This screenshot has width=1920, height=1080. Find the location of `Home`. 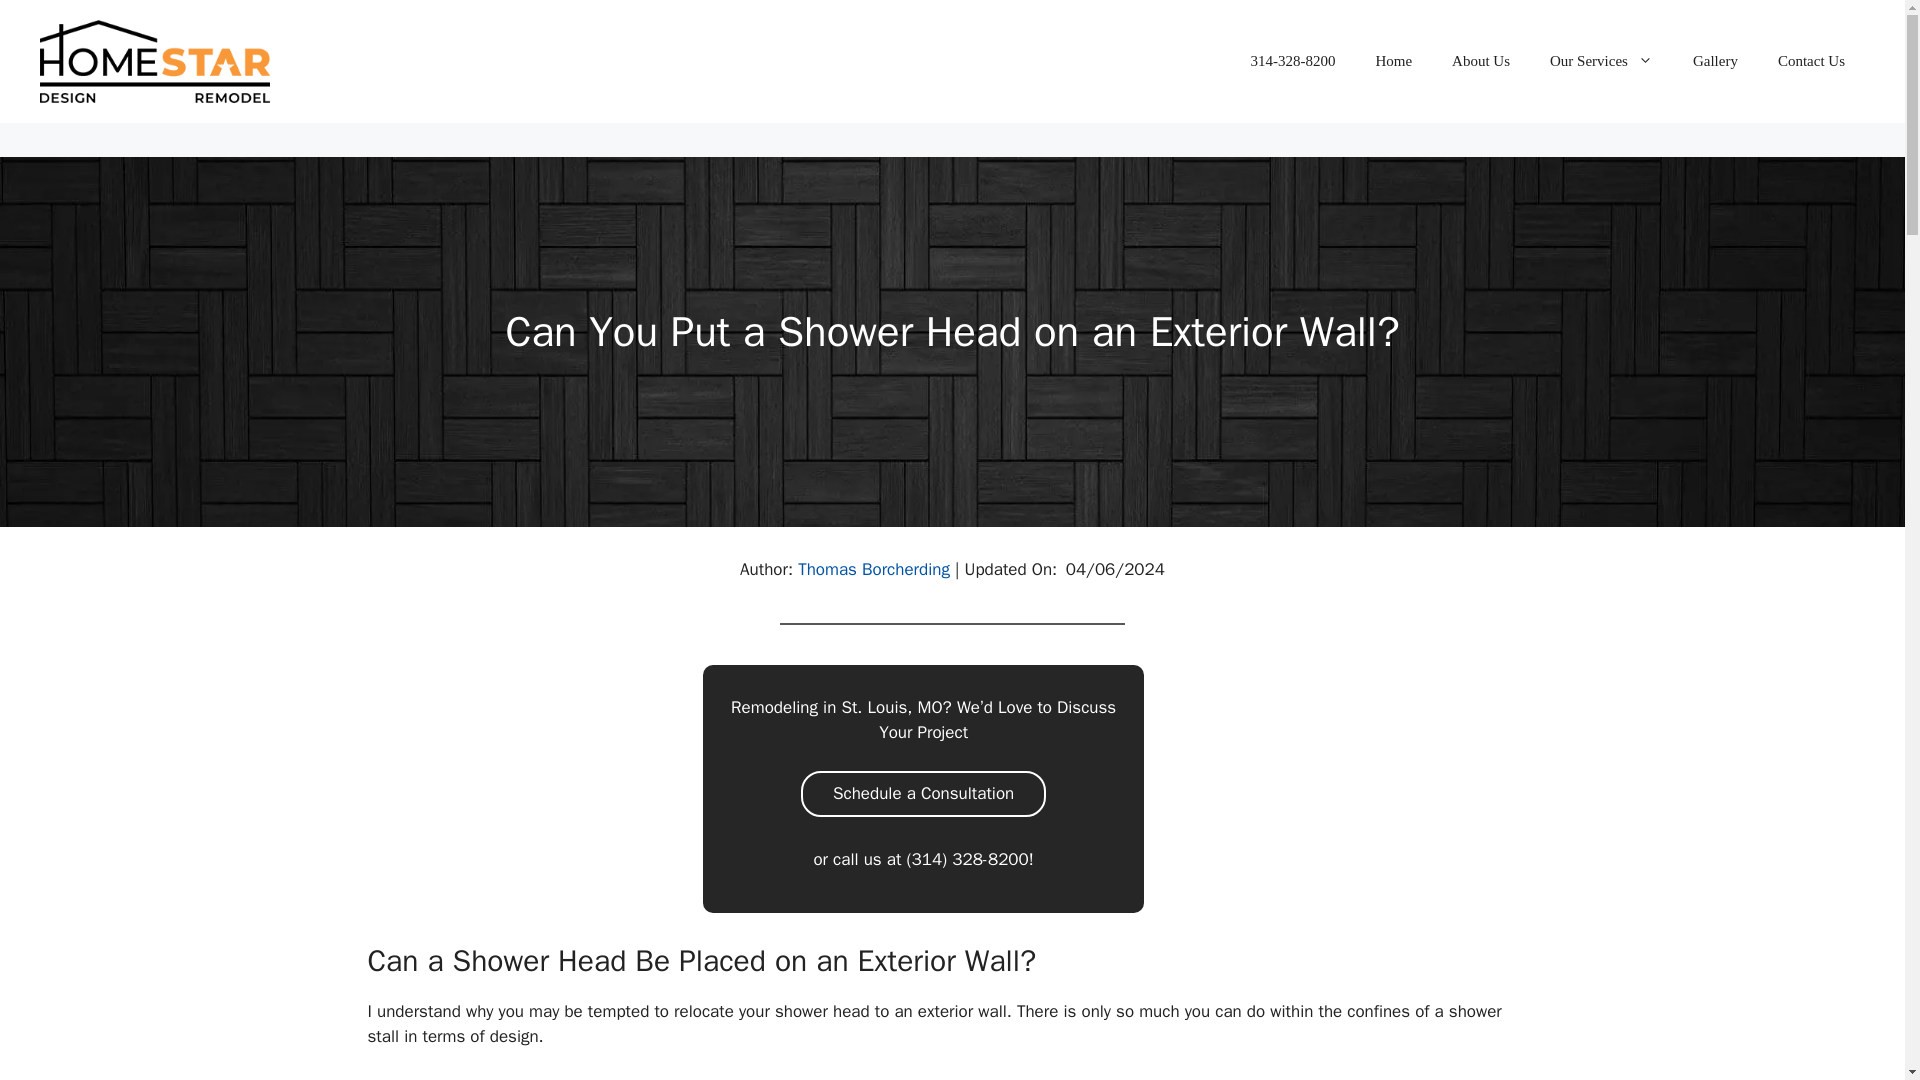

Home is located at coordinates (1394, 60).